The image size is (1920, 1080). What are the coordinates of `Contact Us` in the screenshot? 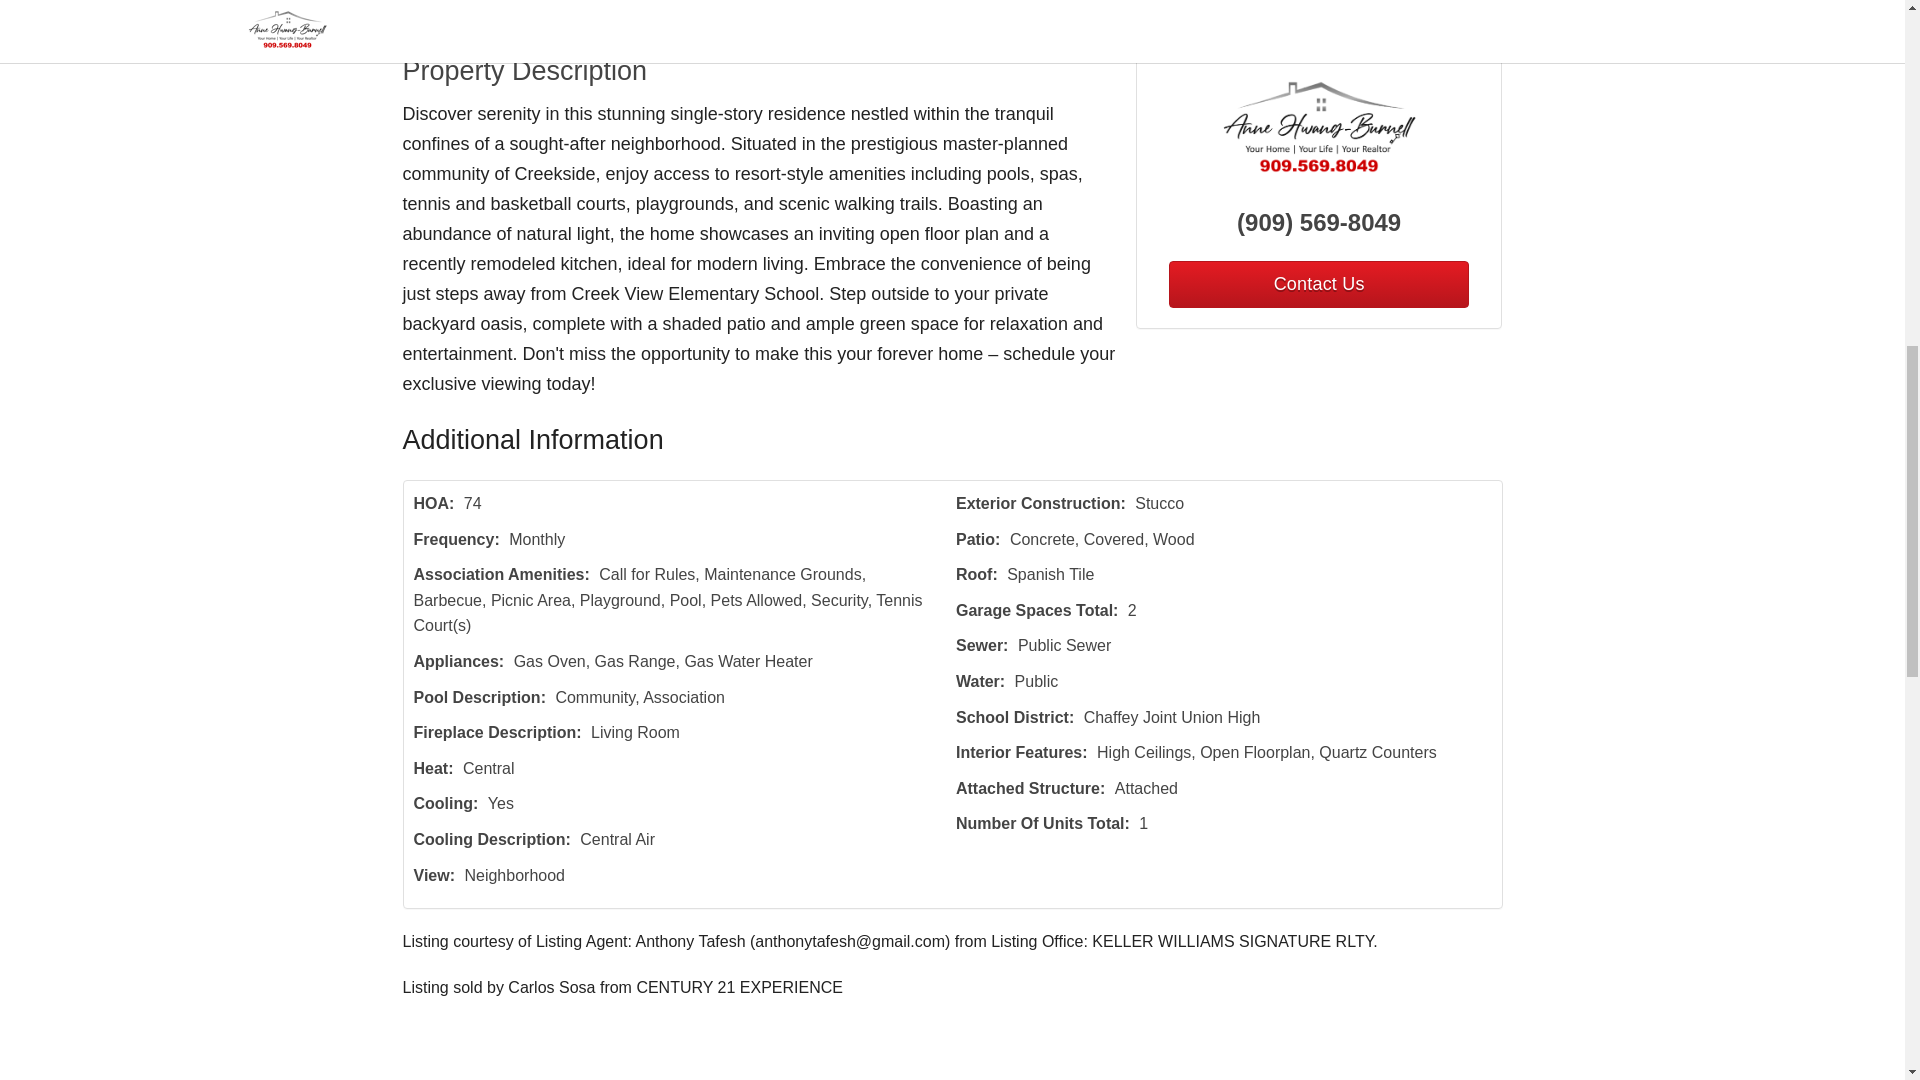 It's located at (467, 14).